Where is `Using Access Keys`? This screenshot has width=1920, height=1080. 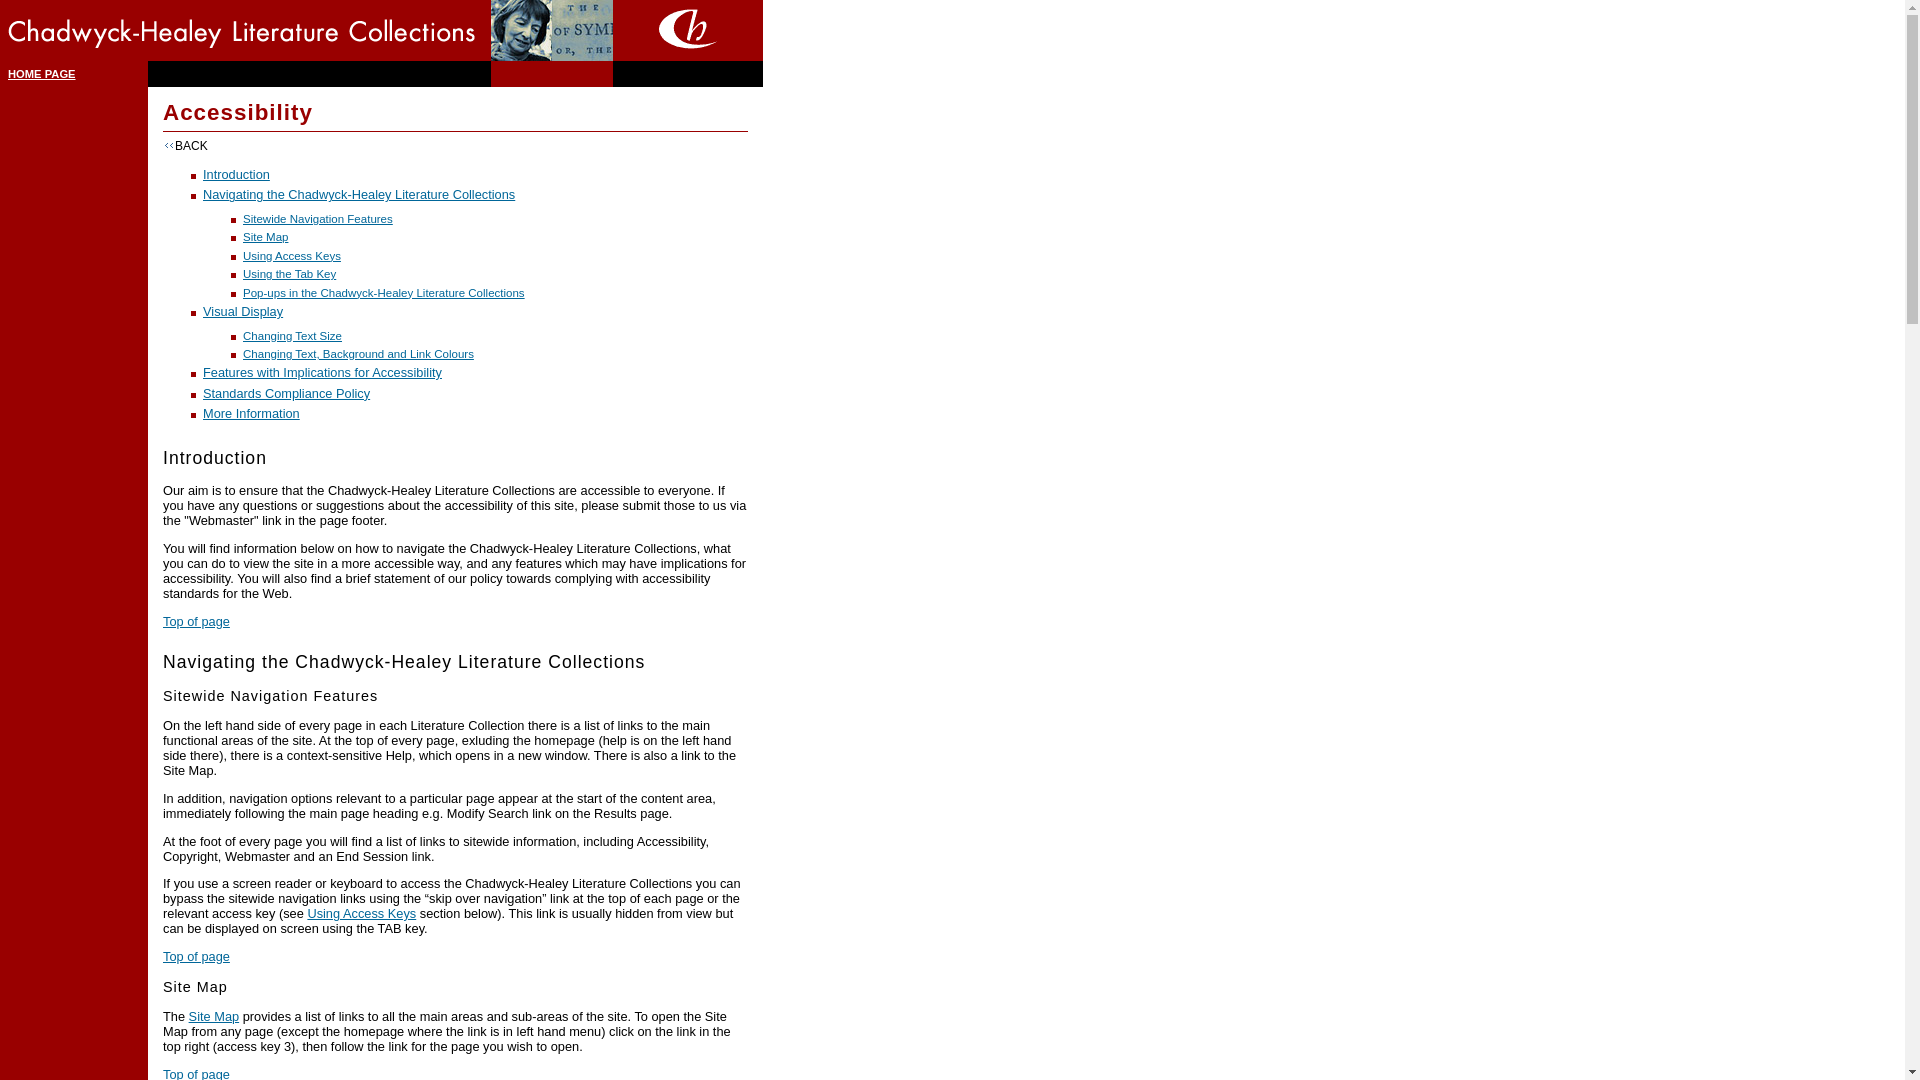
Using Access Keys is located at coordinates (362, 914).